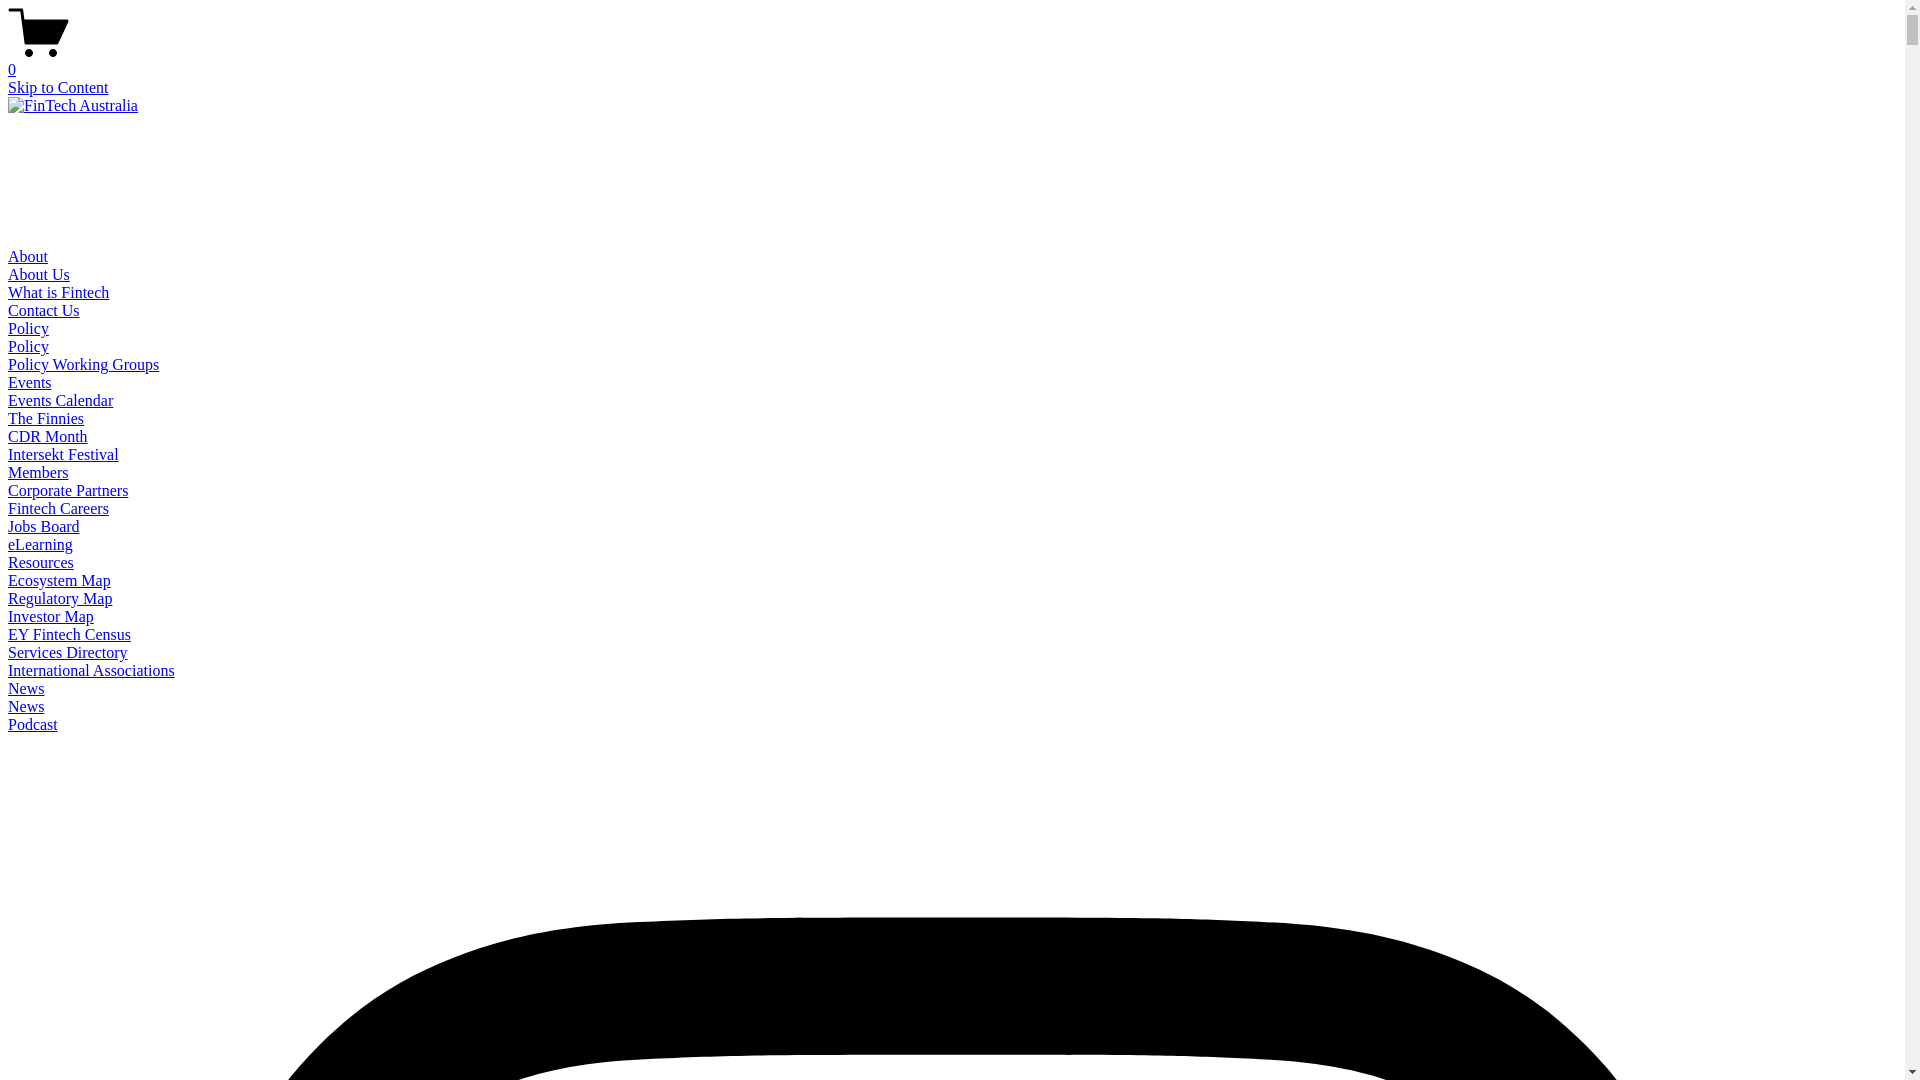 The width and height of the screenshot is (1920, 1080). What do you see at coordinates (58, 88) in the screenshot?
I see `Skip to Content` at bounding box center [58, 88].